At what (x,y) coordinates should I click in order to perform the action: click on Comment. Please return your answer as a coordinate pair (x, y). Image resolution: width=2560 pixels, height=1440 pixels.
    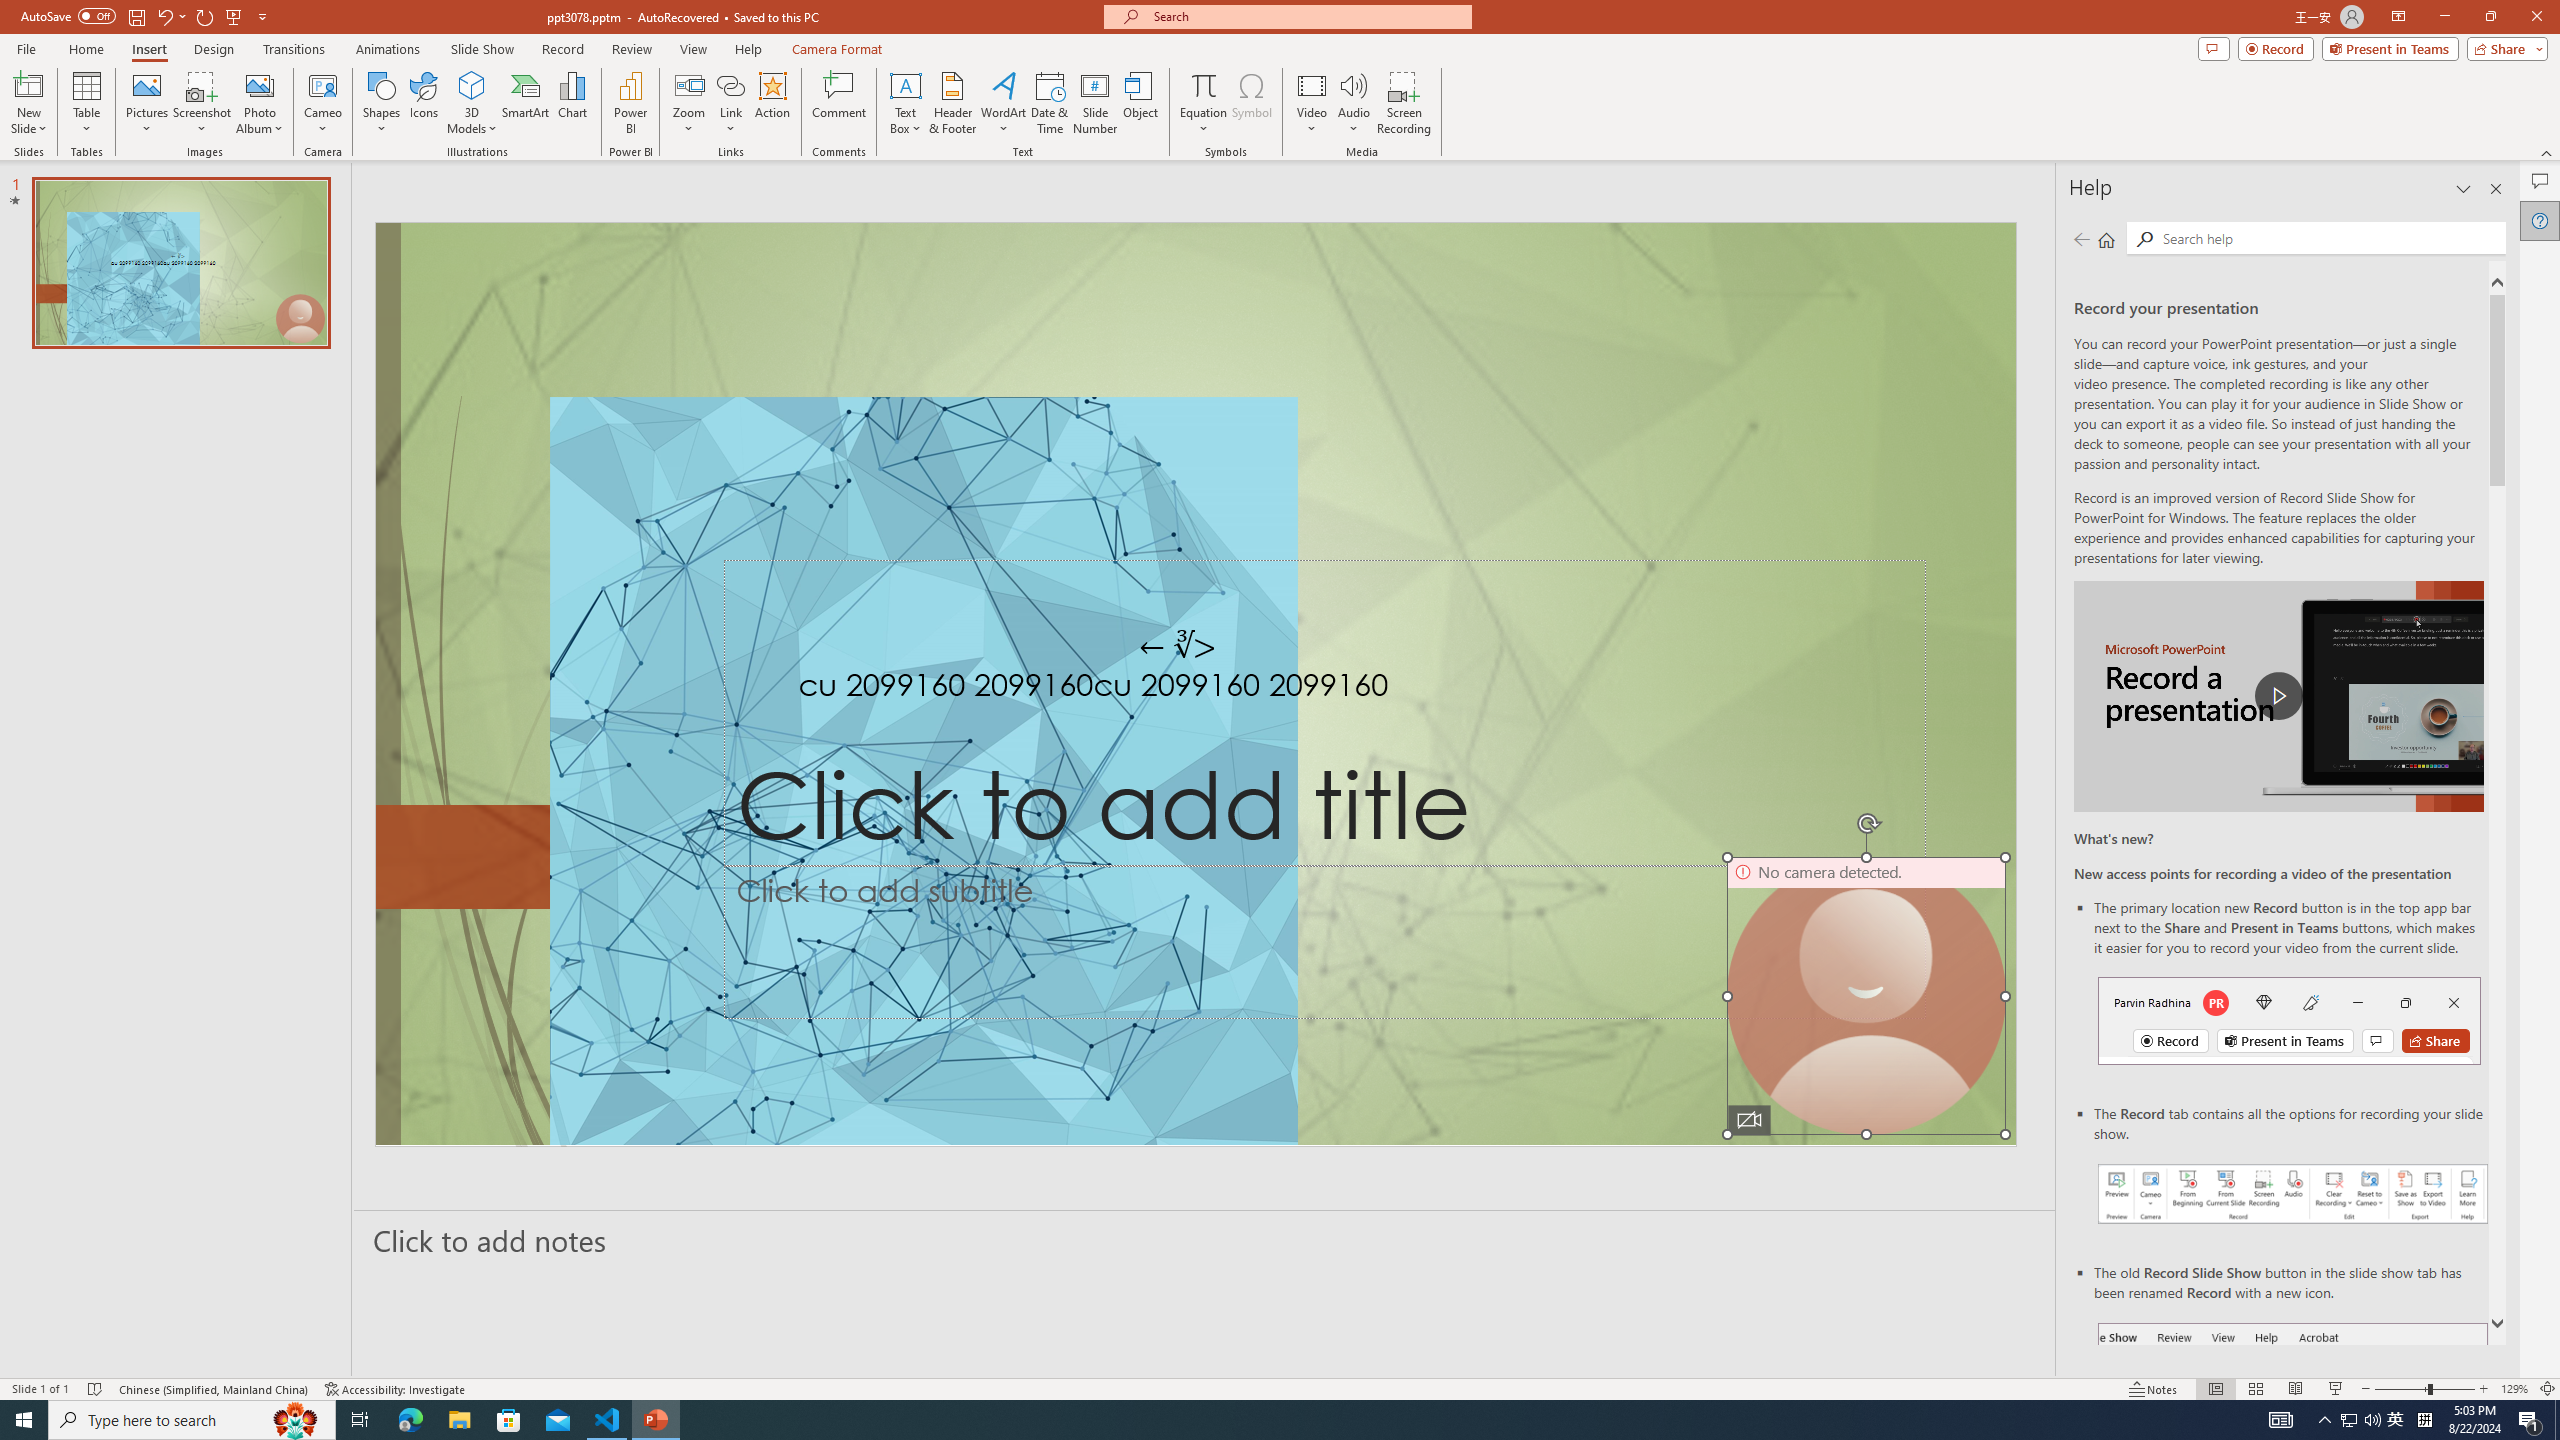
    Looking at the image, I should click on (838, 103).